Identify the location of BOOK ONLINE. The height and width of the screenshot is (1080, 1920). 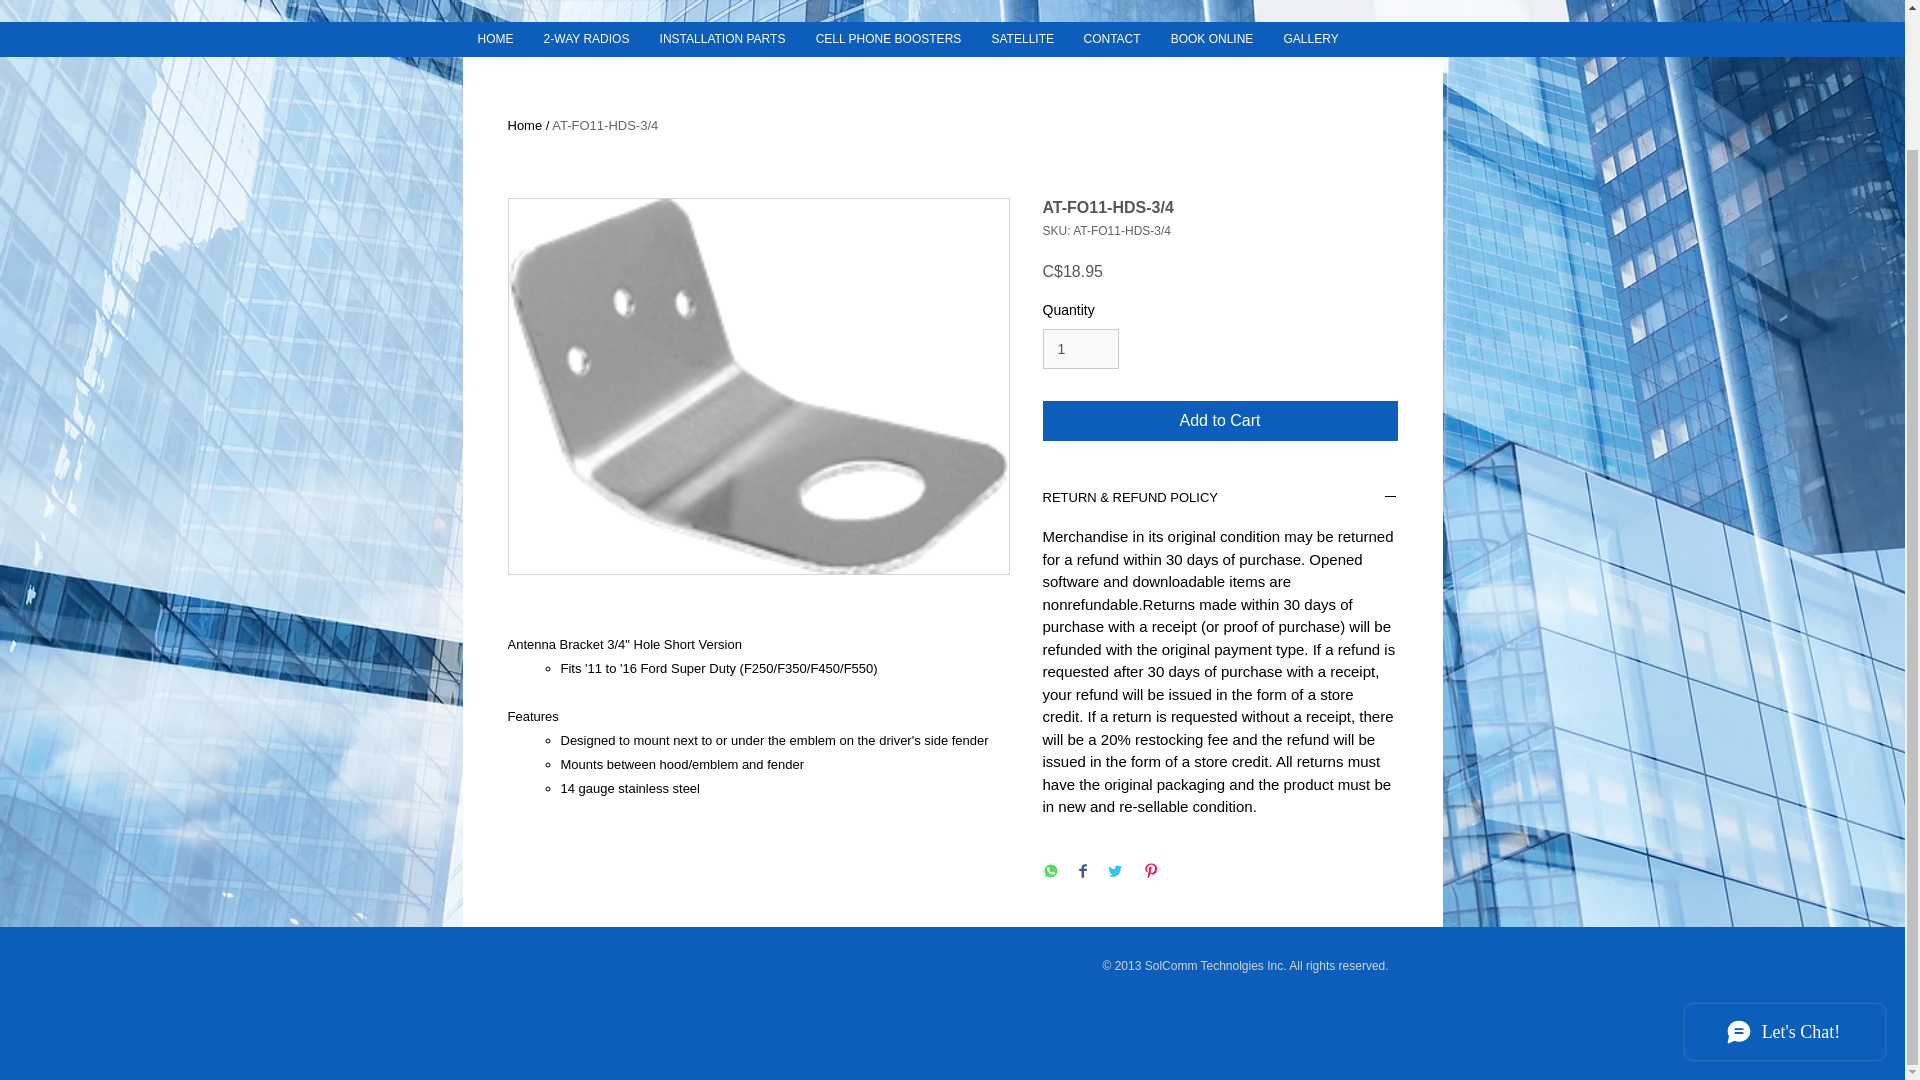
(1212, 38).